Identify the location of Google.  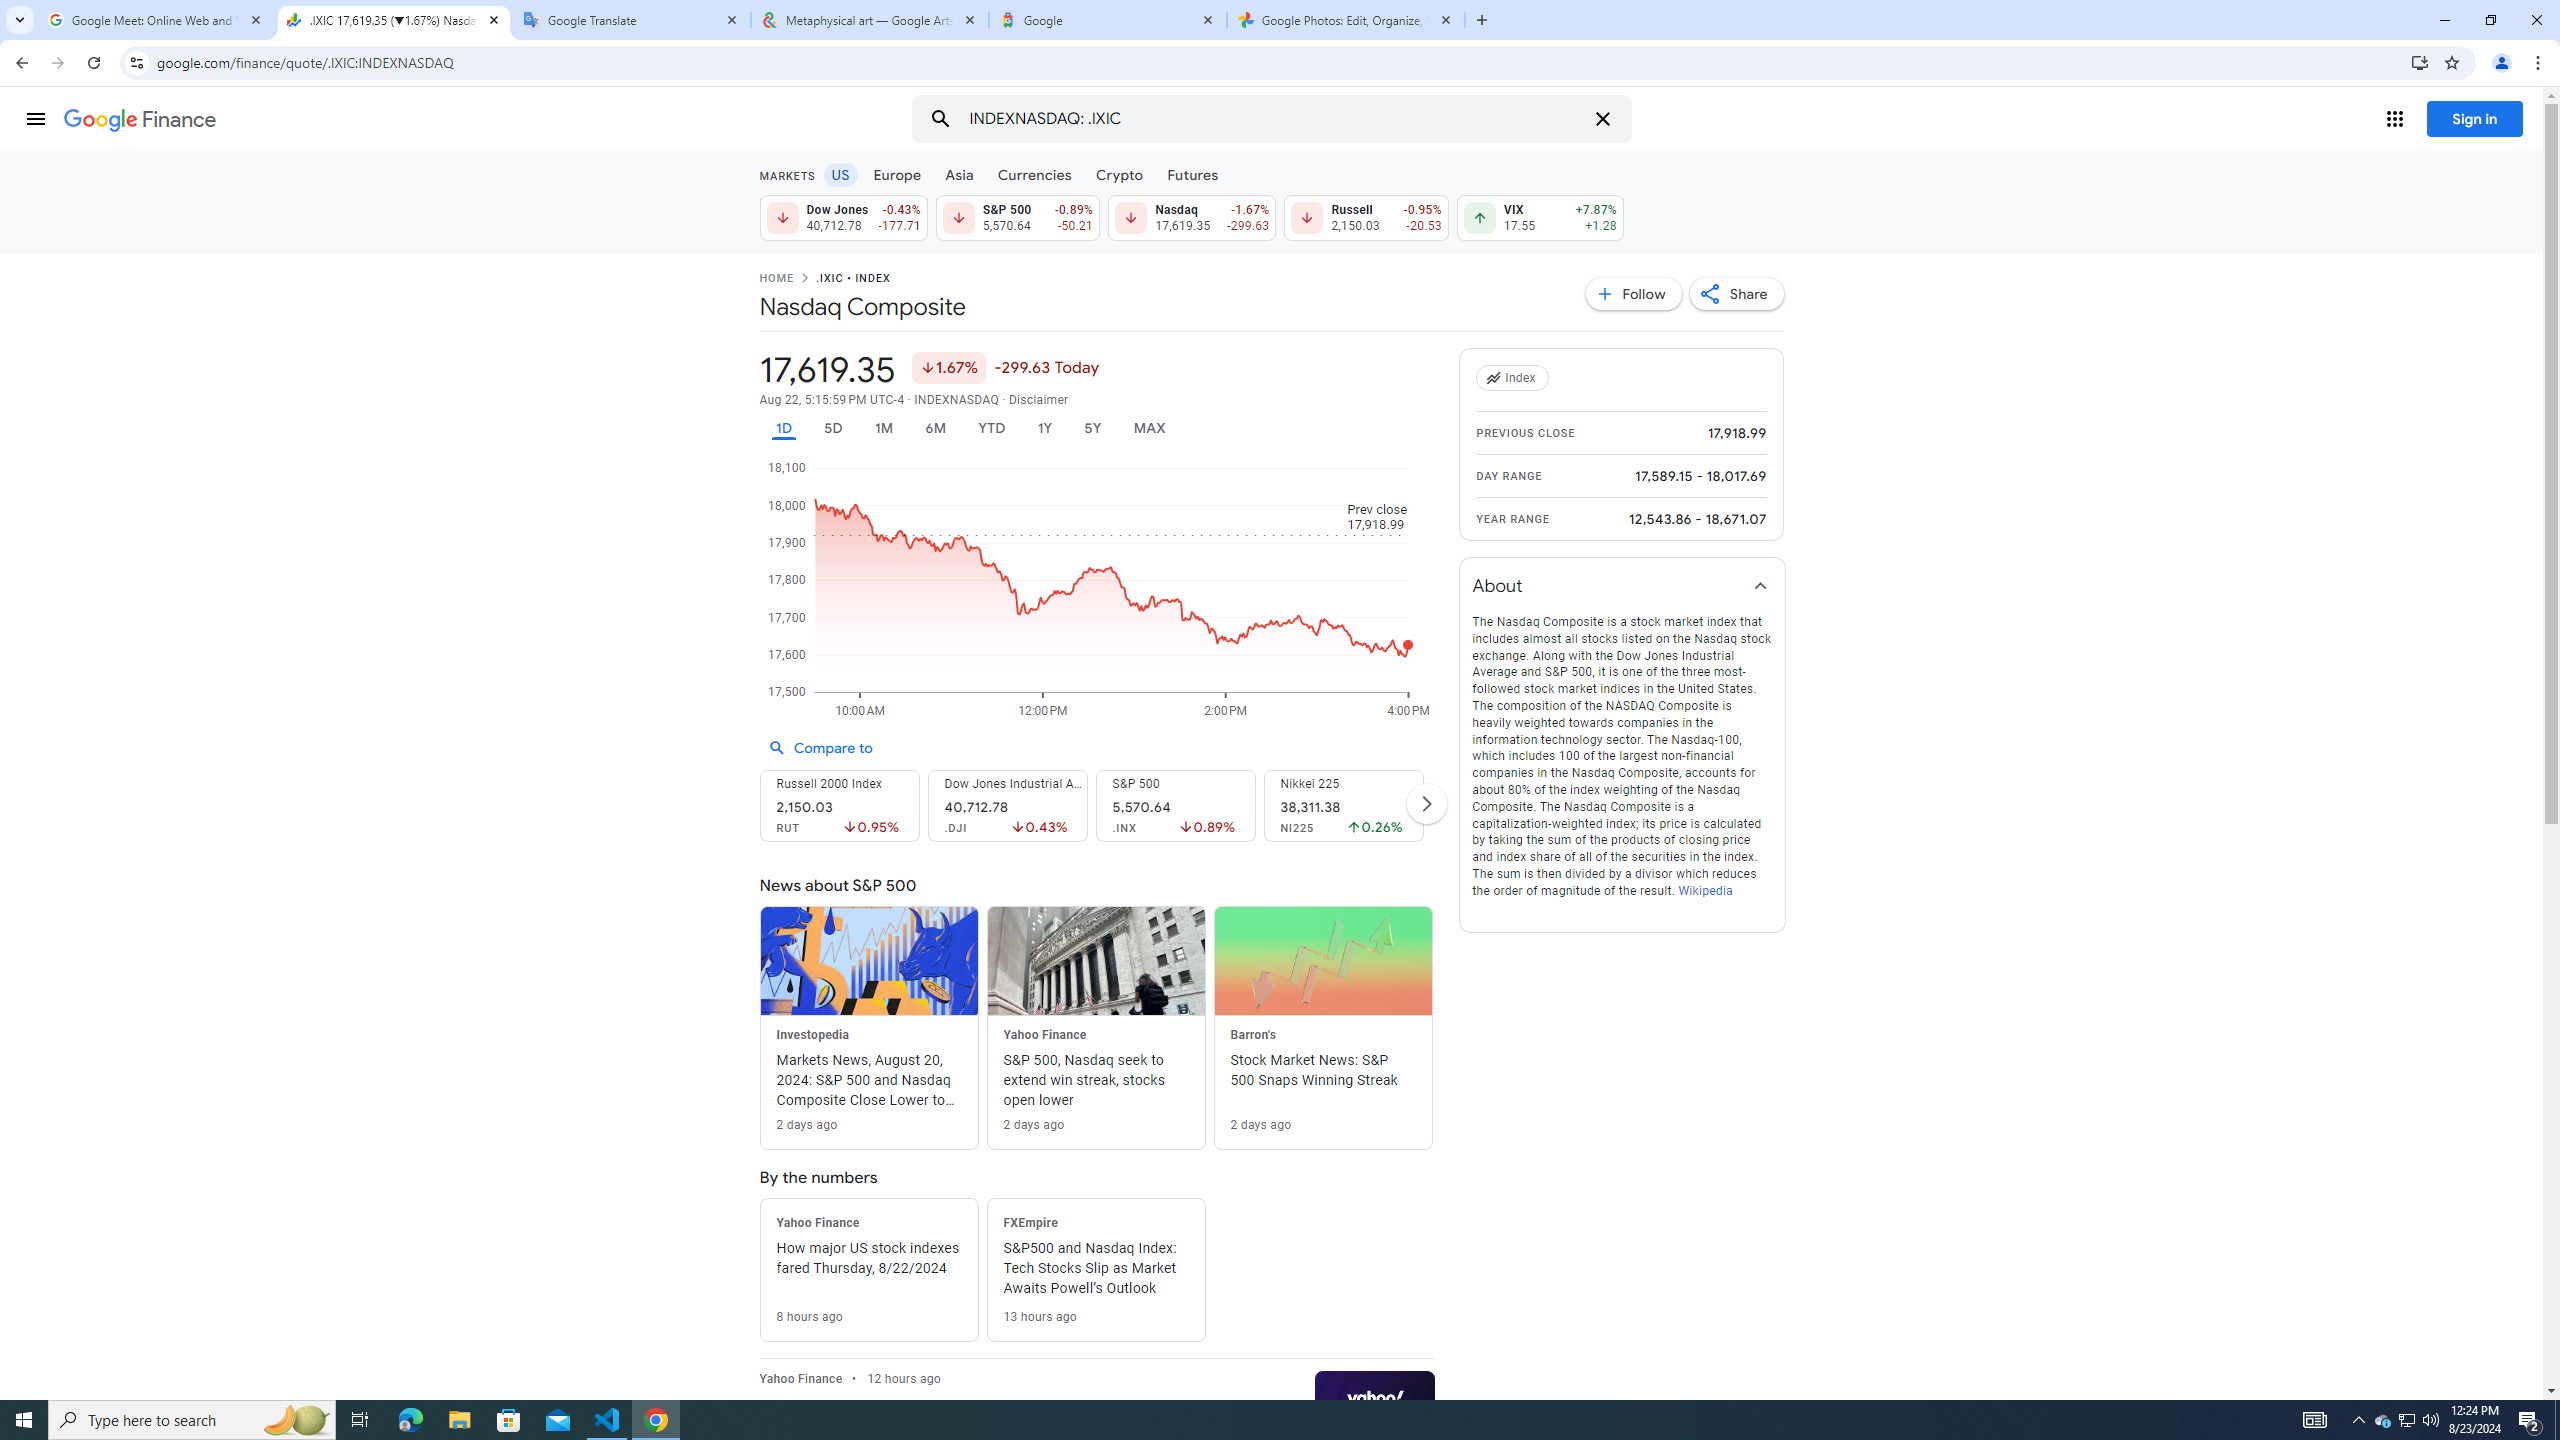
(1108, 20).